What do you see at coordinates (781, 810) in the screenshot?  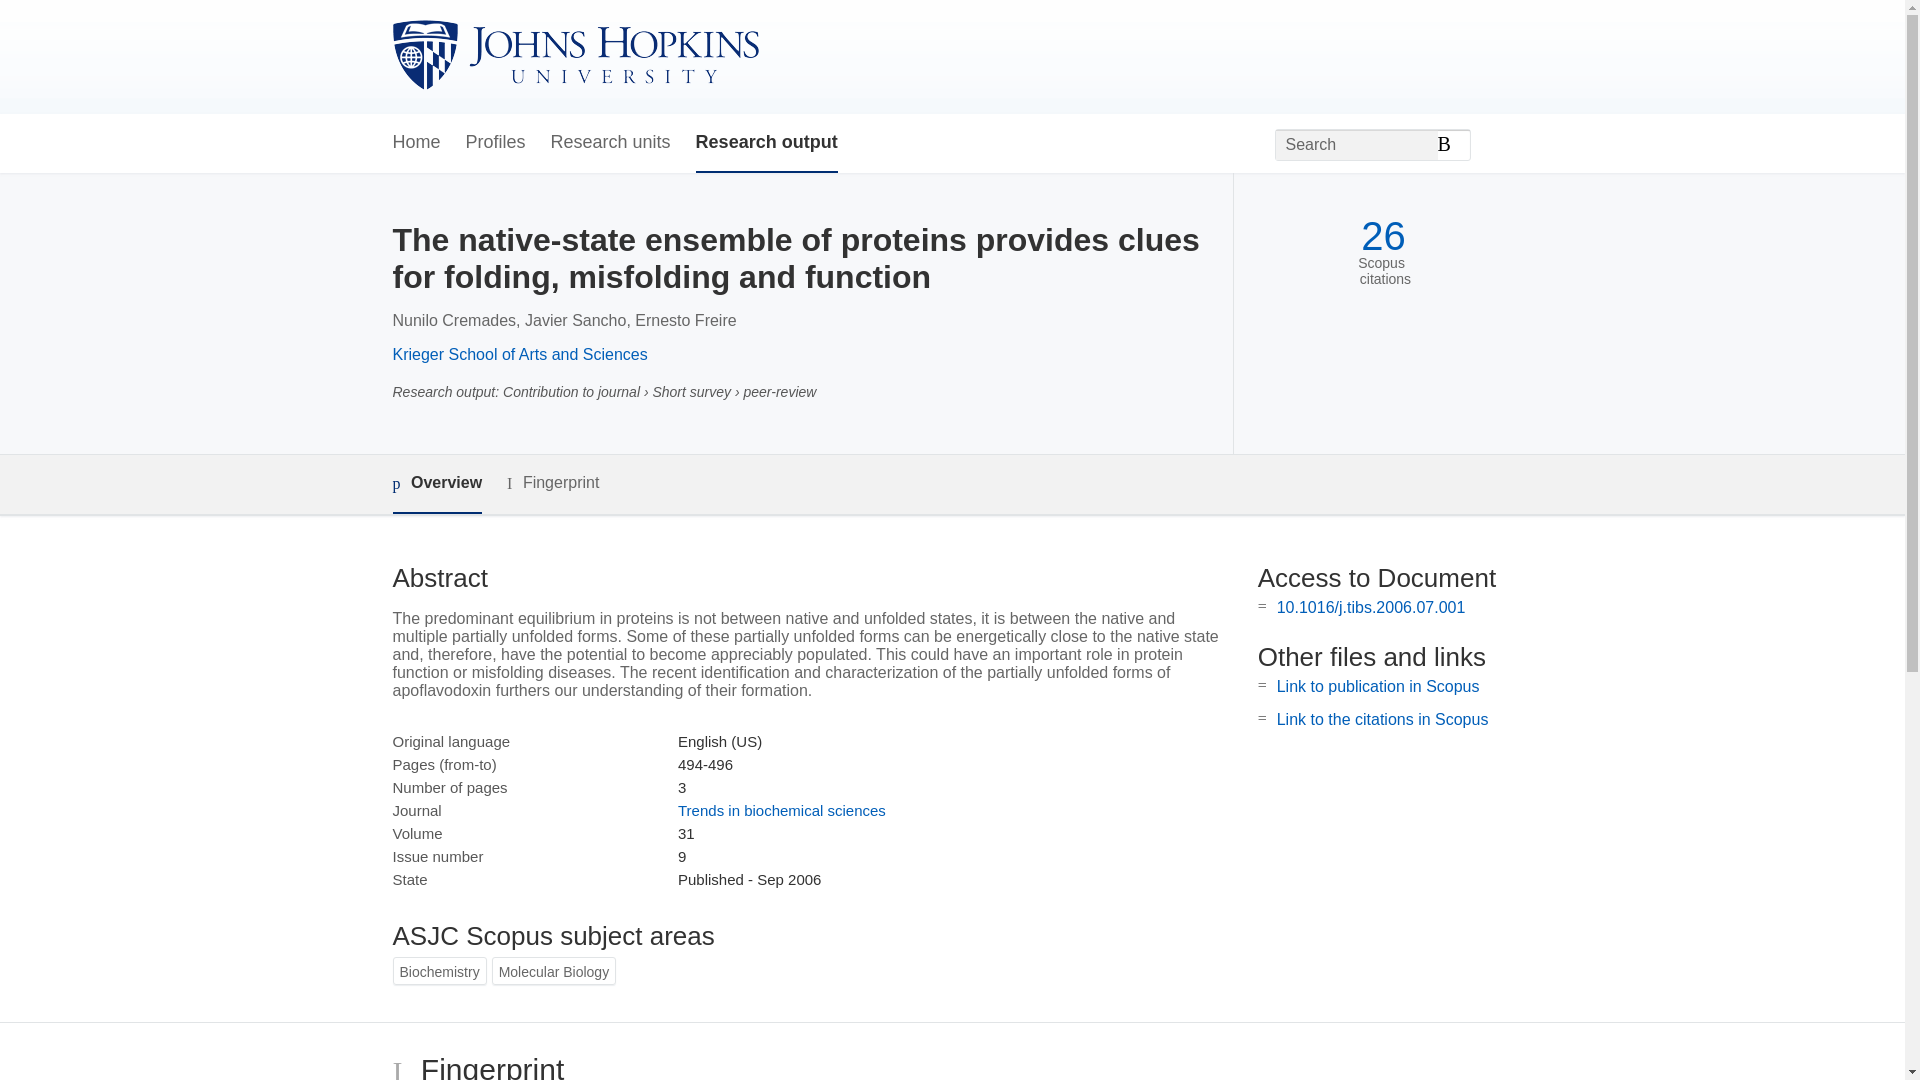 I see `Trends in biochemical sciences` at bounding box center [781, 810].